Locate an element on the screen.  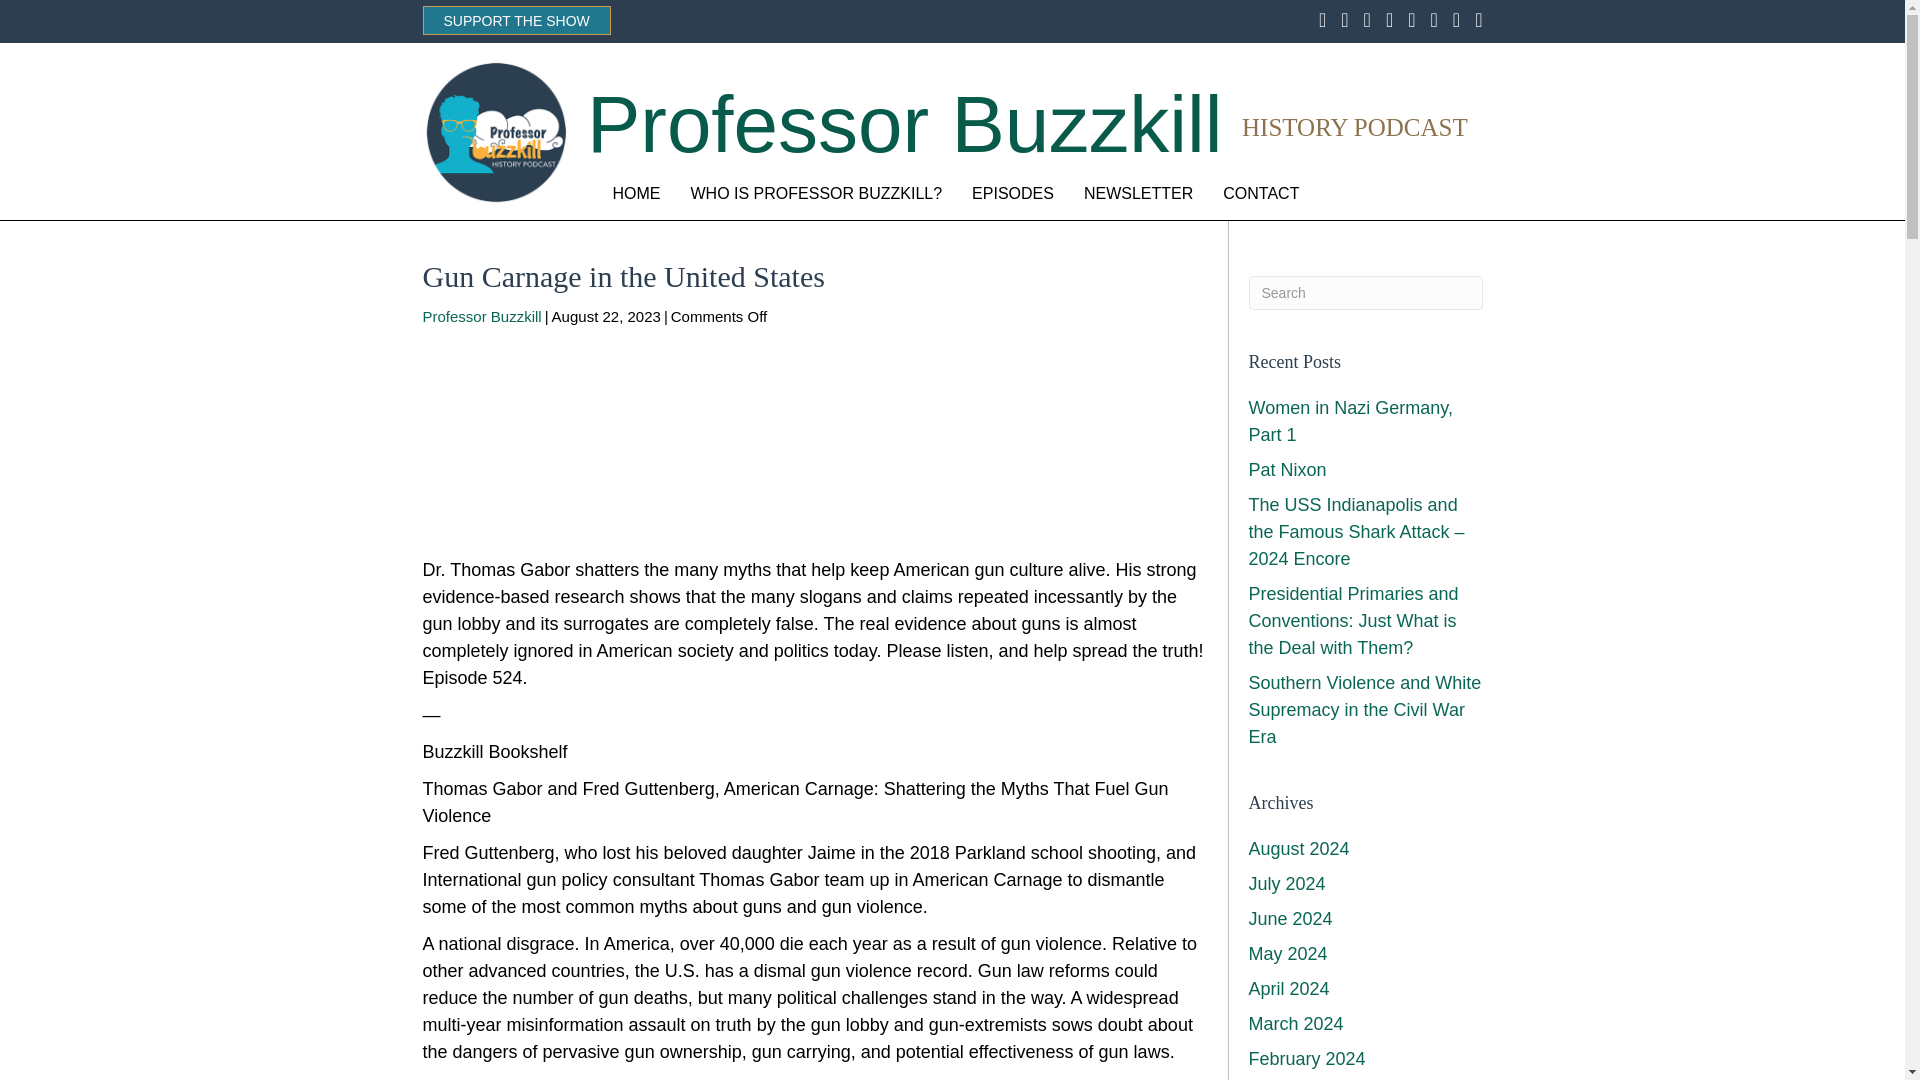
CONTACT is located at coordinates (1260, 194).